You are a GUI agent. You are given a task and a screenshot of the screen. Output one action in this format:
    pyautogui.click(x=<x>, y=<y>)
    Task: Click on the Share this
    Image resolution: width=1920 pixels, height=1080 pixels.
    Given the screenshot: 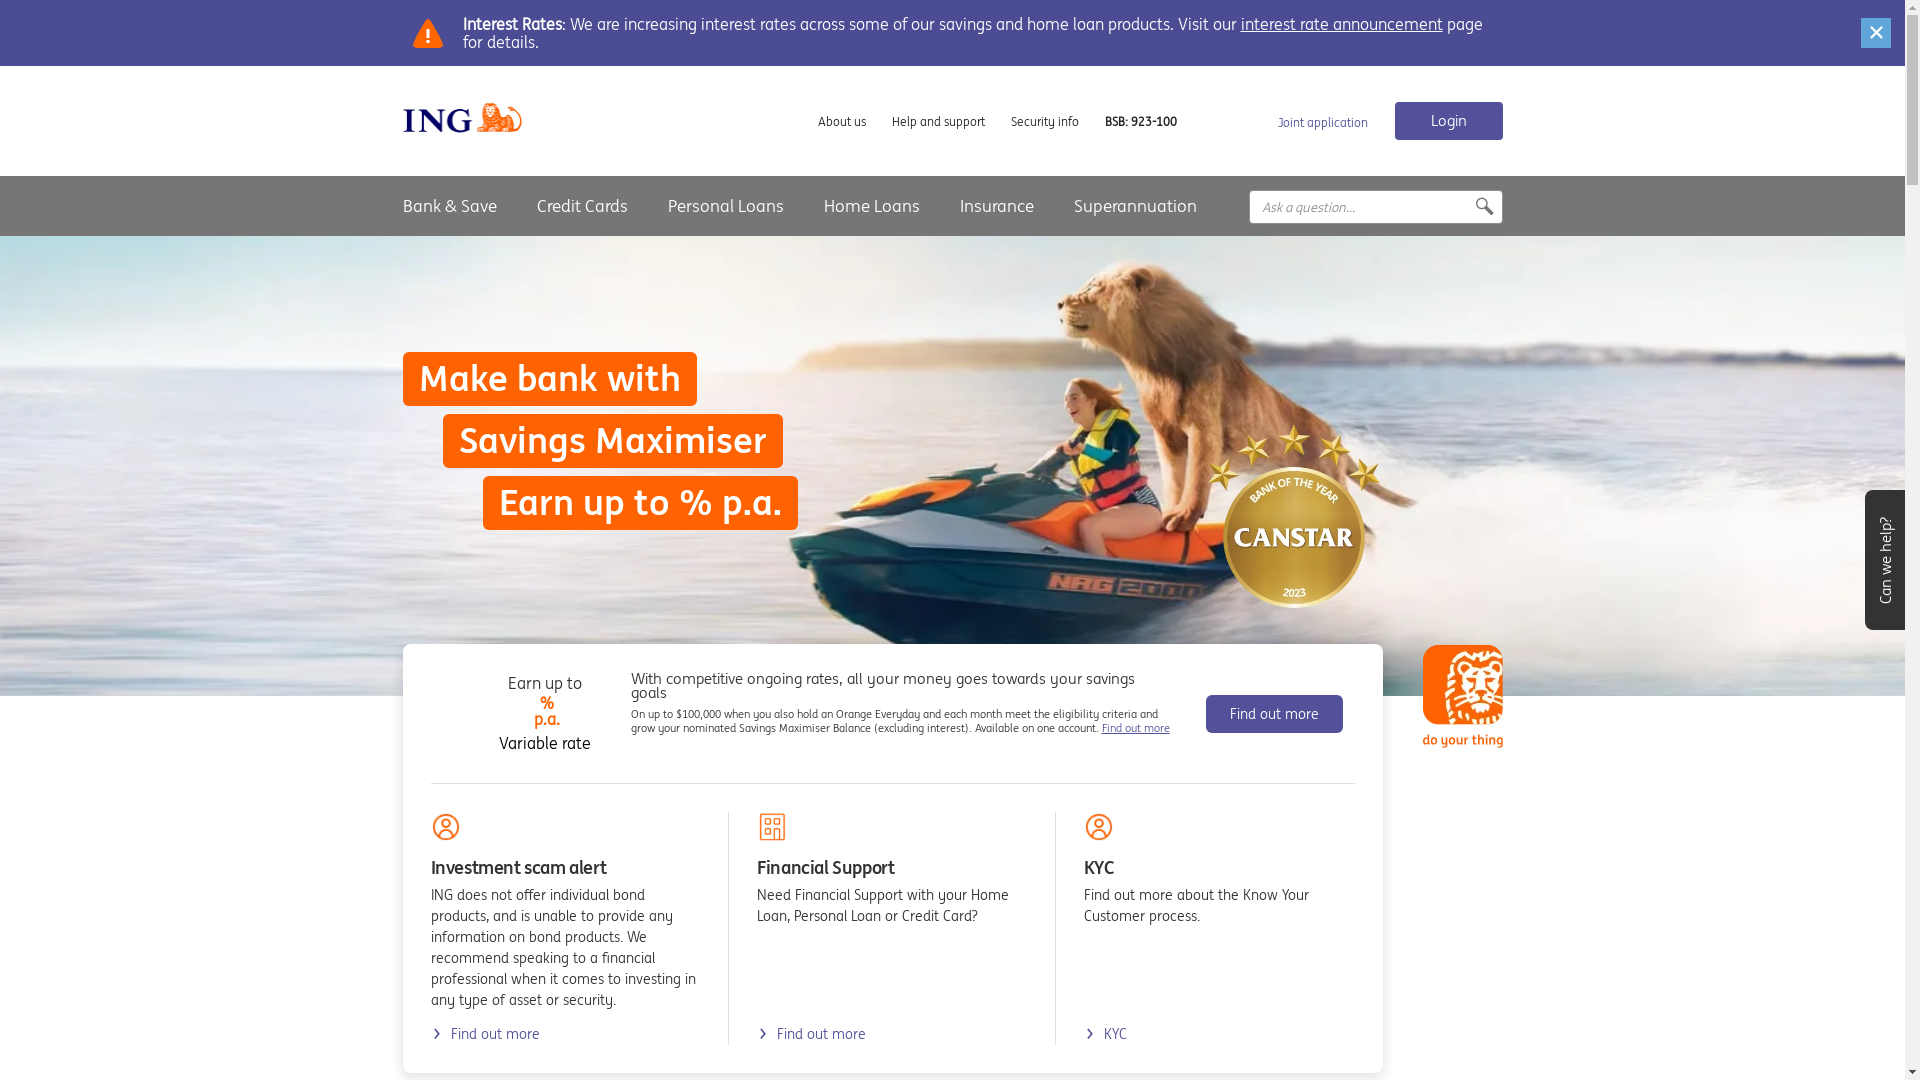 What is the action you would take?
    pyautogui.click(x=1469, y=207)
    